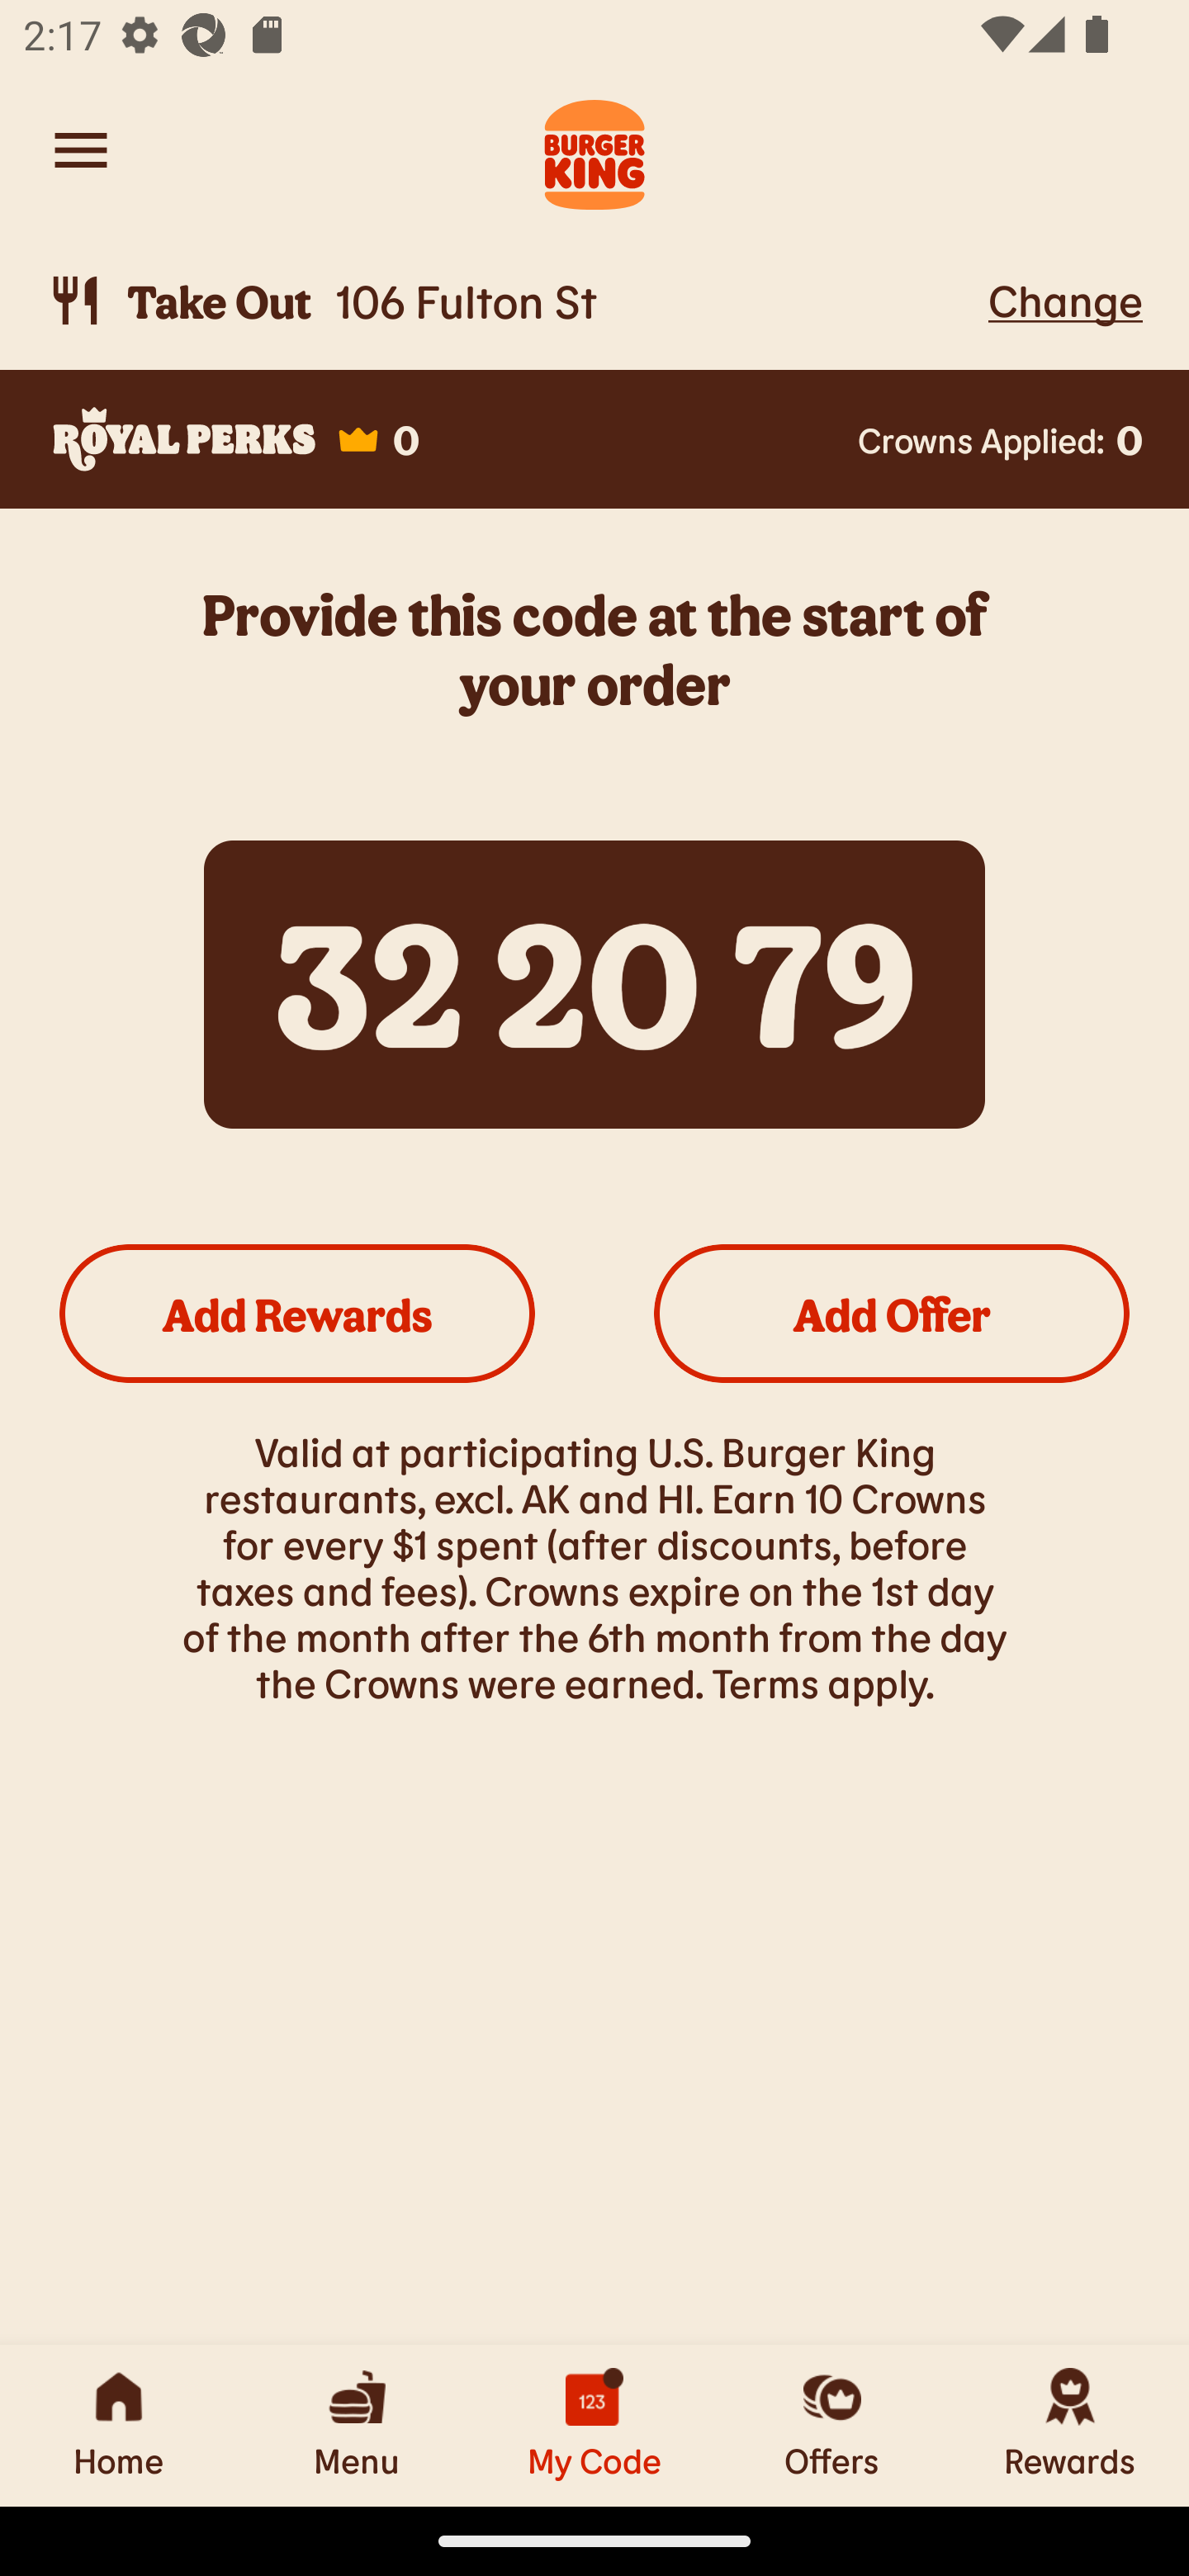 This screenshot has height=2576, width=1189. What do you see at coordinates (297, 1313) in the screenshot?
I see `Add Rewards` at bounding box center [297, 1313].